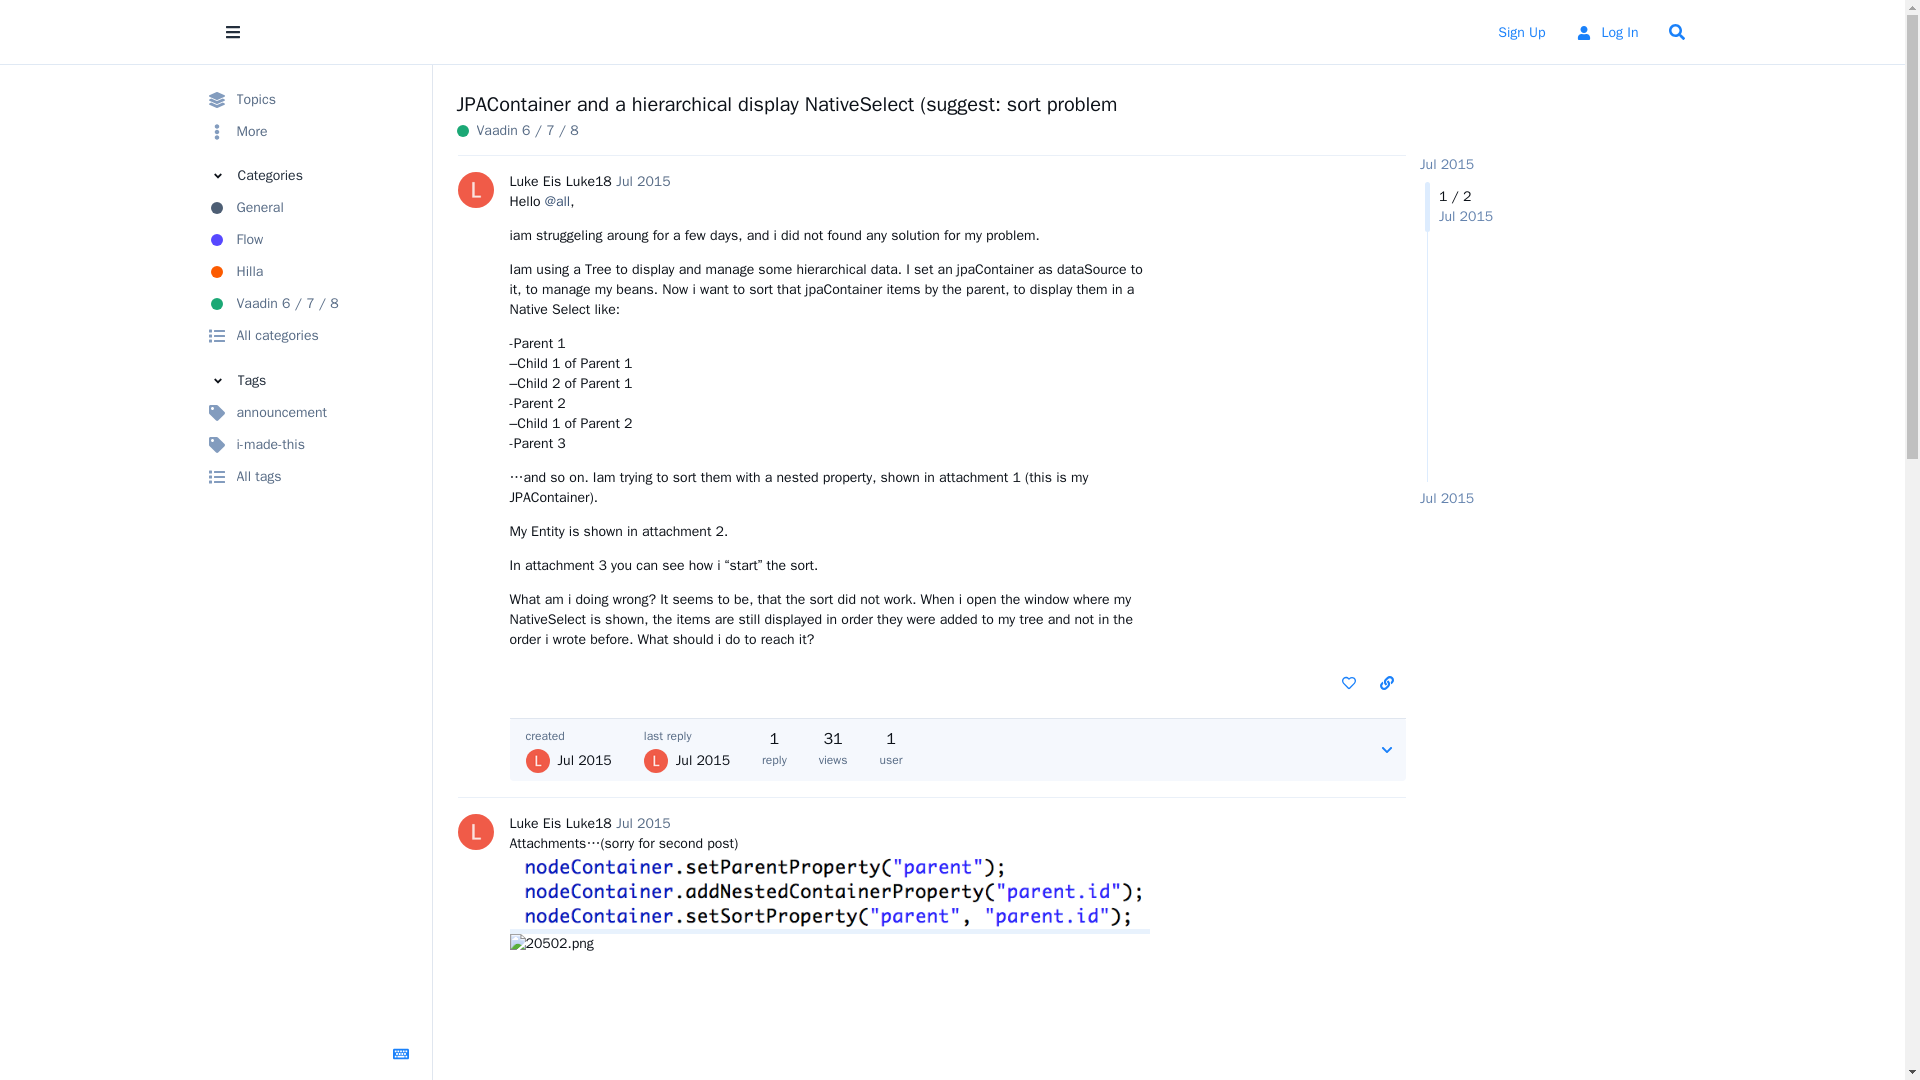 Image resolution: width=1920 pixels, height=1080 pixels. What do you see at coordinates (589, 823) in the screenshot?
I see `Luke18` at bounding box center [589, 823].